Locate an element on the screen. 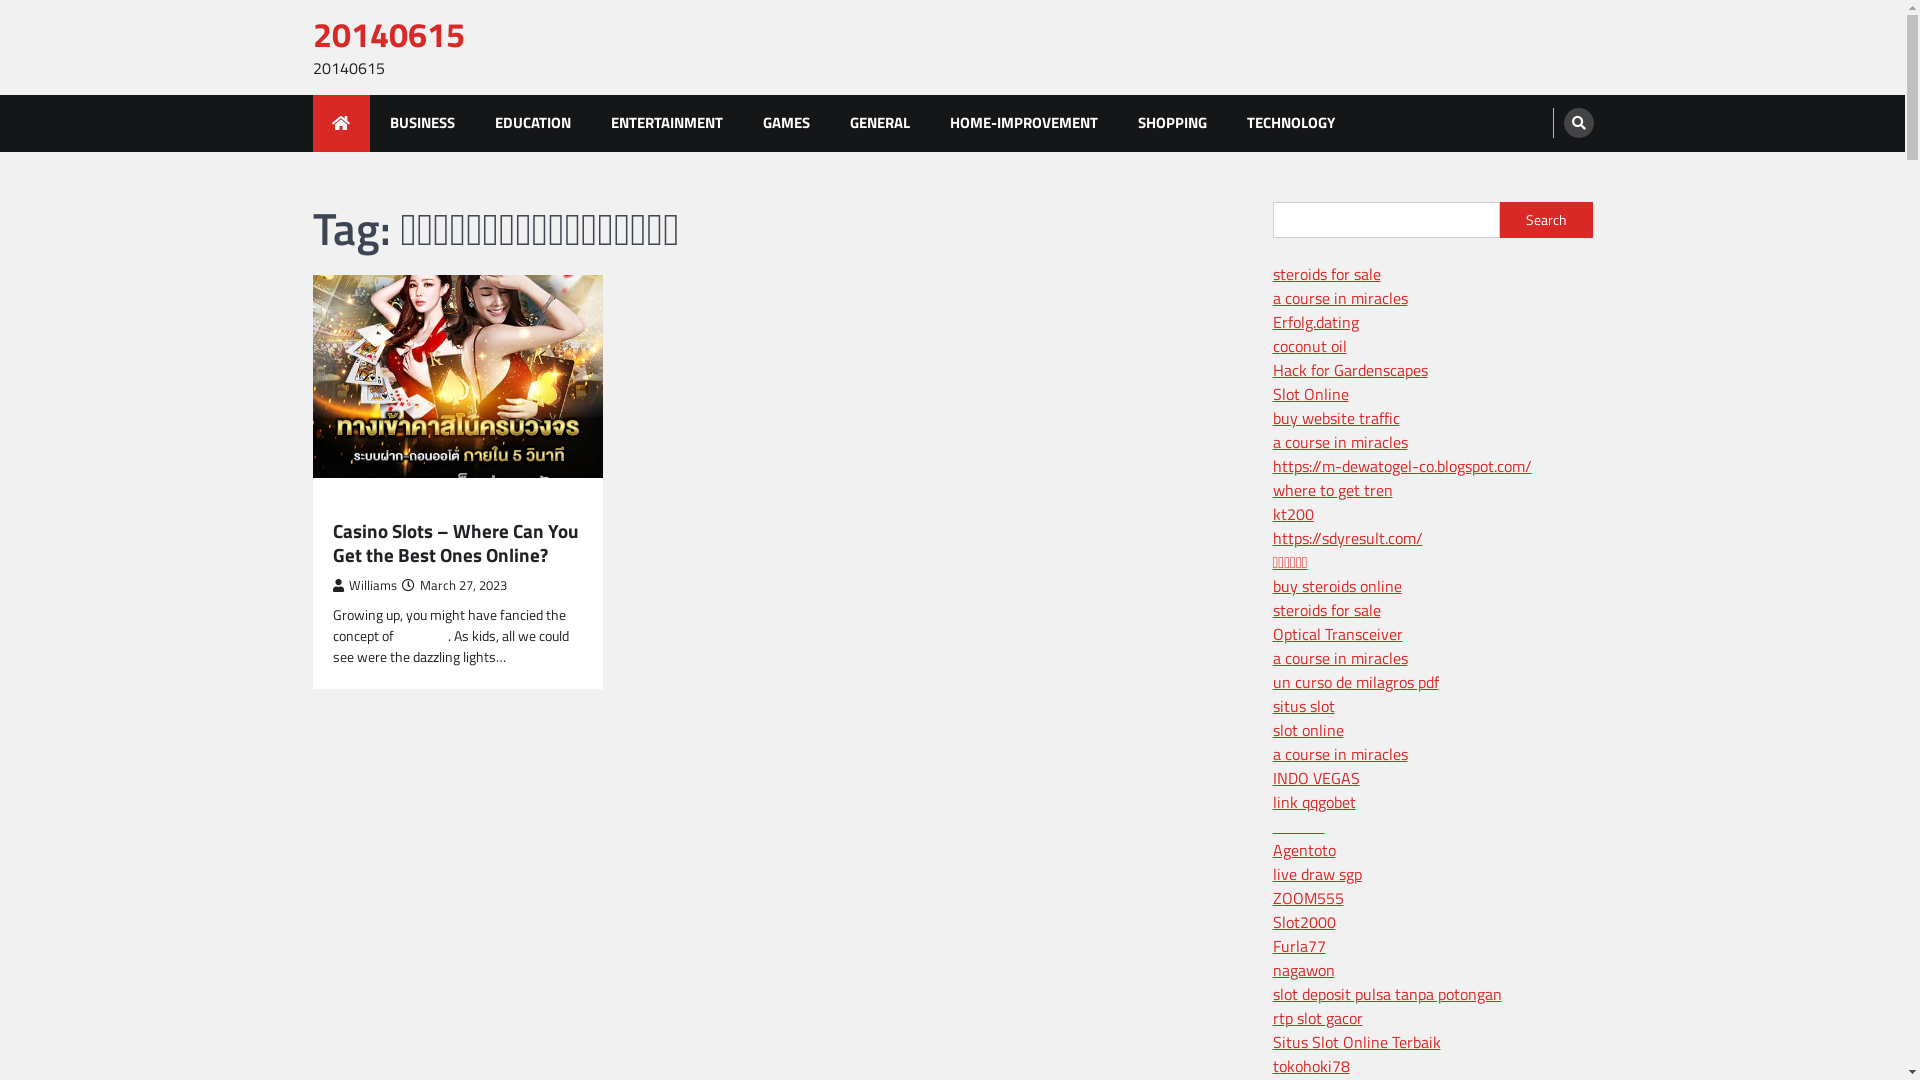 The width and height of the screenshot is (1920, 1080). Hack for Gardenscapes is located at coordinates (1350, 370).